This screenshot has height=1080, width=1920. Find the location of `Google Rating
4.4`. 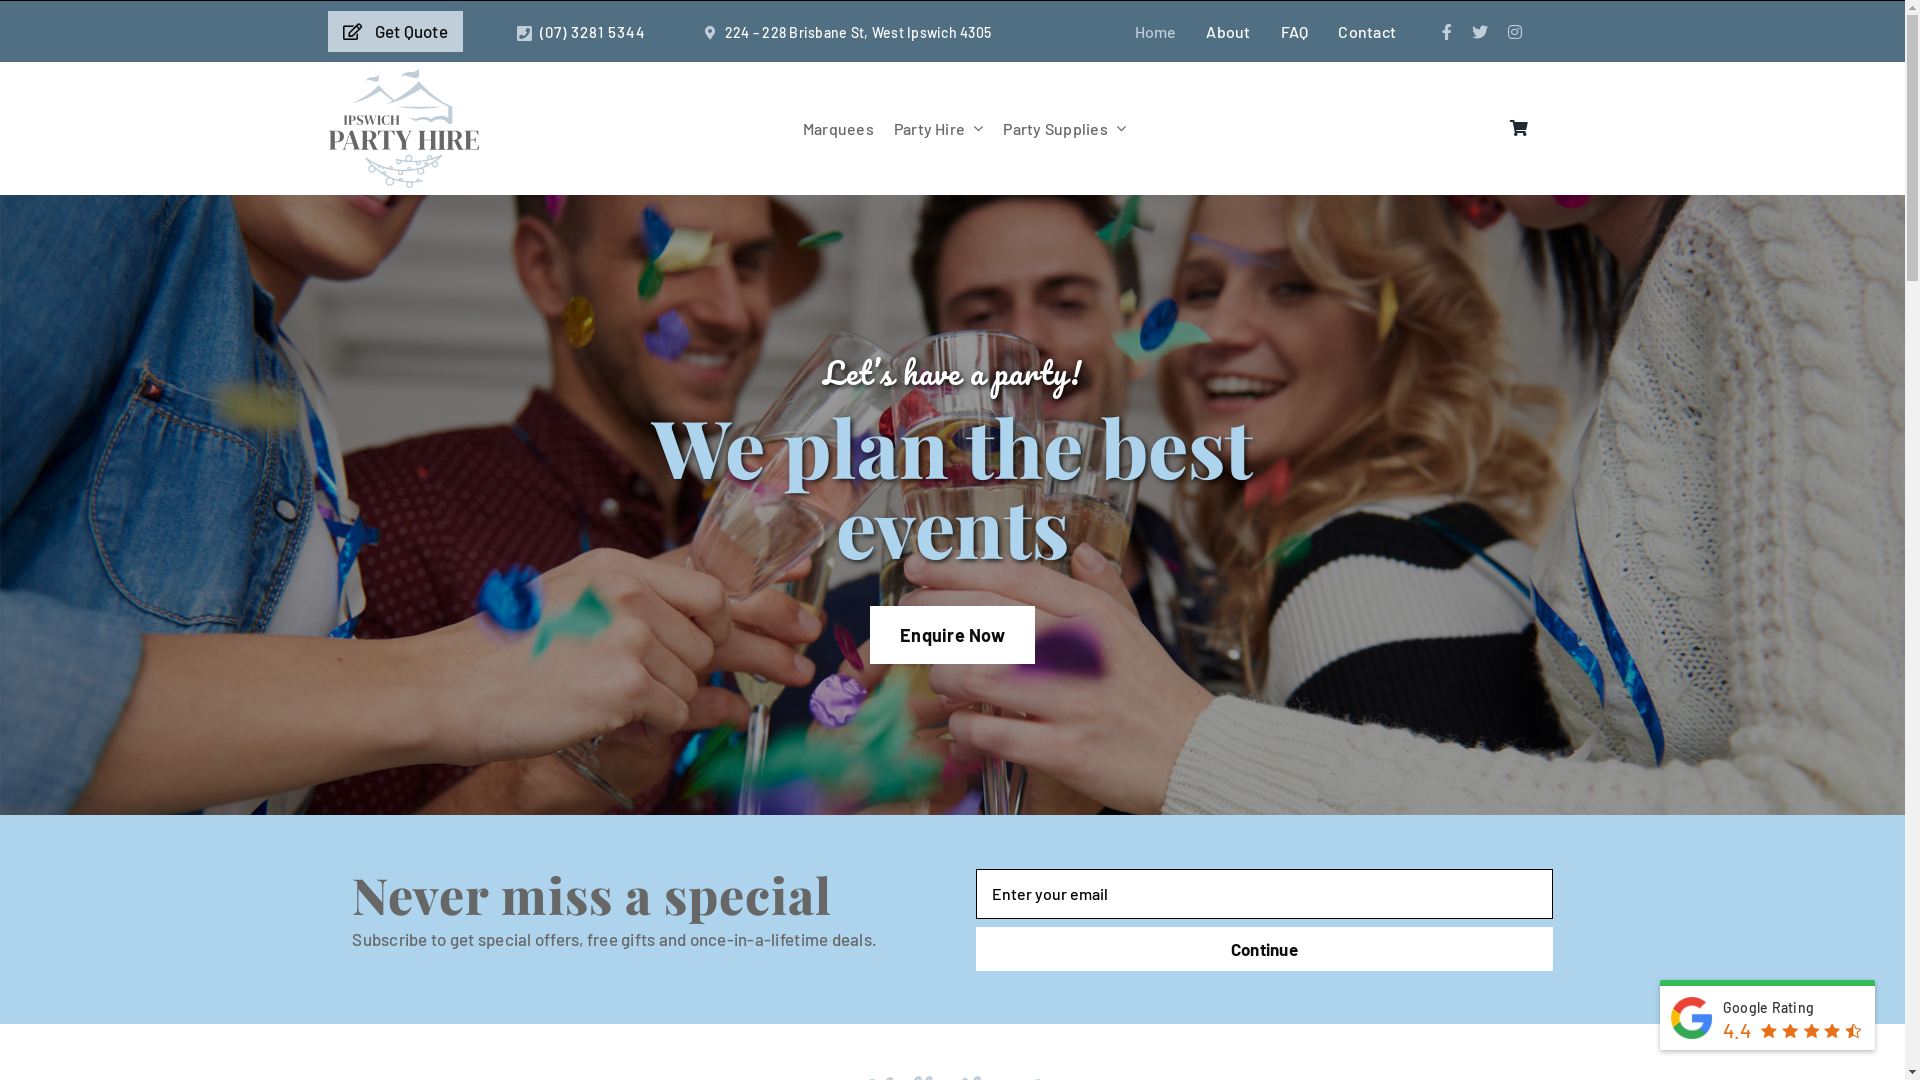

Google Rating
4.4 is located at coordinates (1768, 1015).